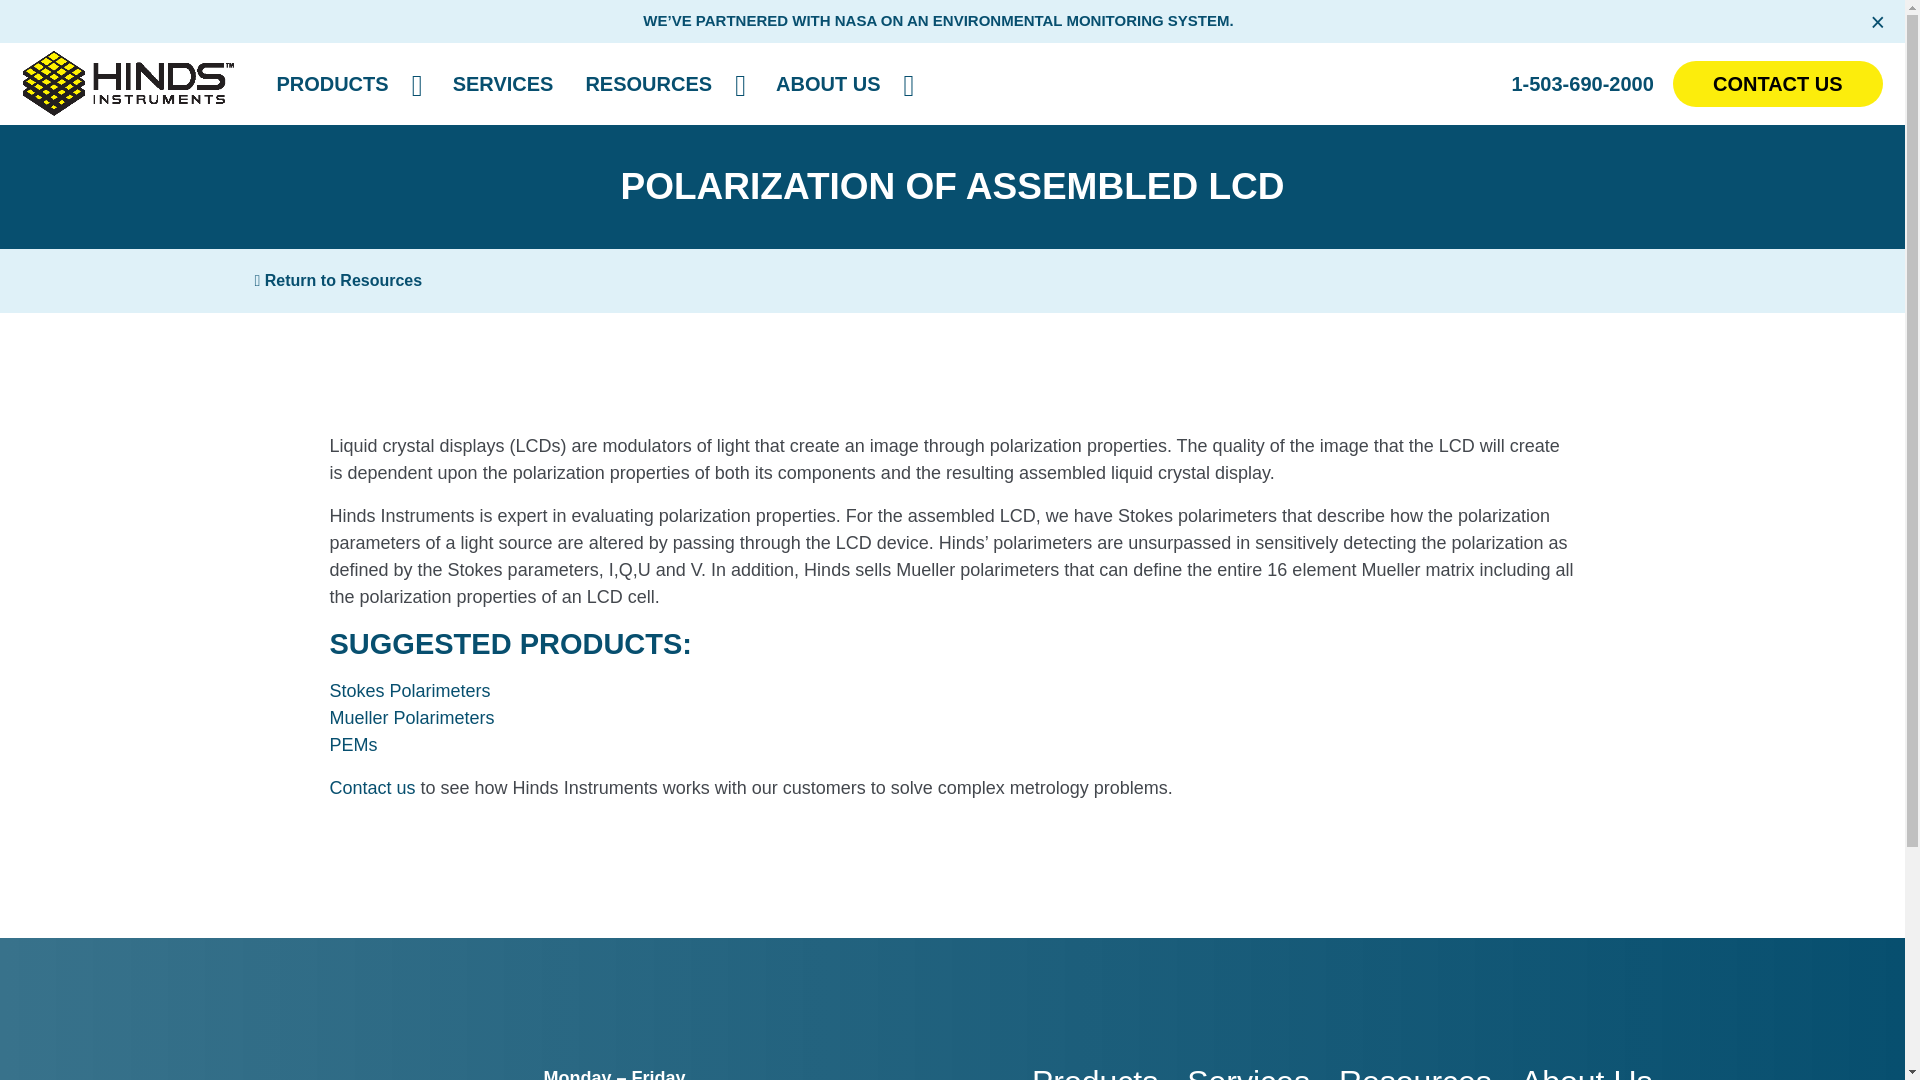 The height and width of the screenshot is (1080, 1920). Describe the element at coordinates (648, 83) in the screenshot. I see `Resources` at that location.